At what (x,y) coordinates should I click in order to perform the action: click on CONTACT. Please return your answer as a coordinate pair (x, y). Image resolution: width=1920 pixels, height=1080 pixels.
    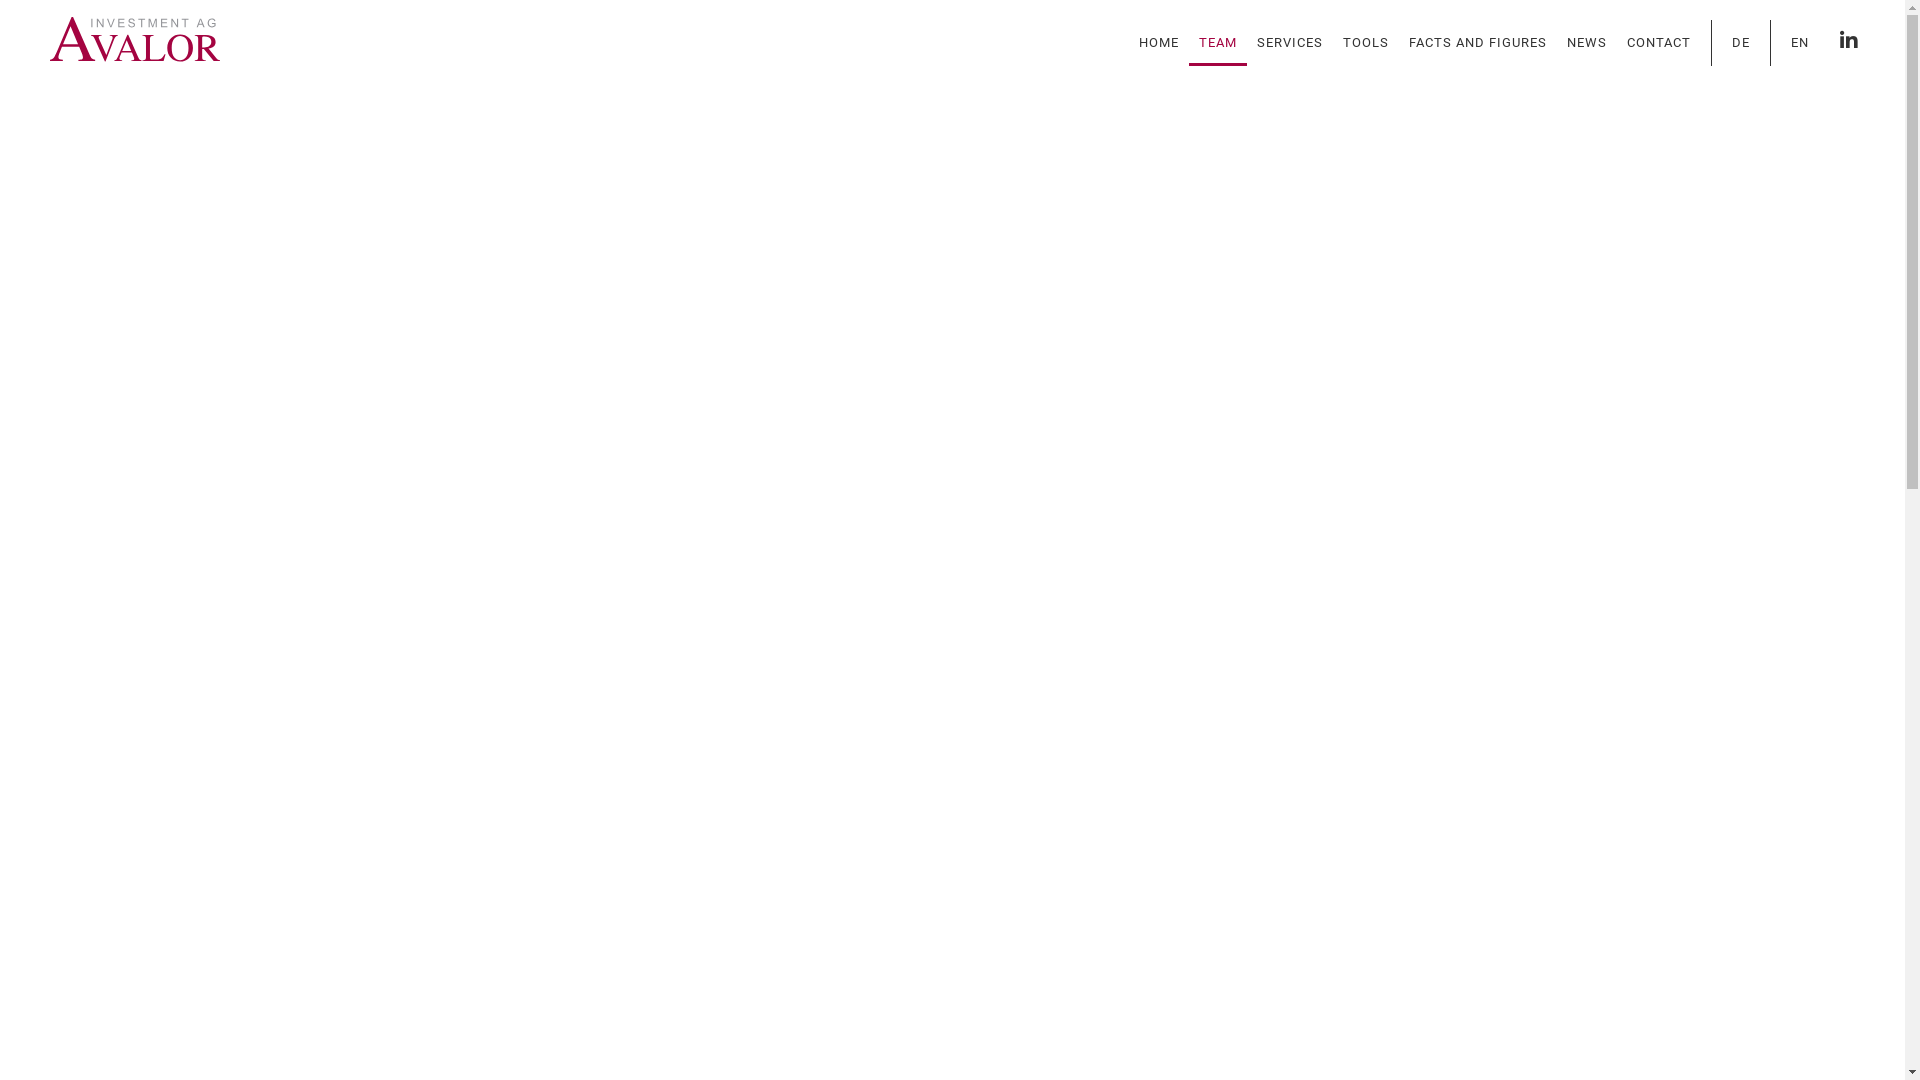
    Looking at the image, I should click on (1659, 43).